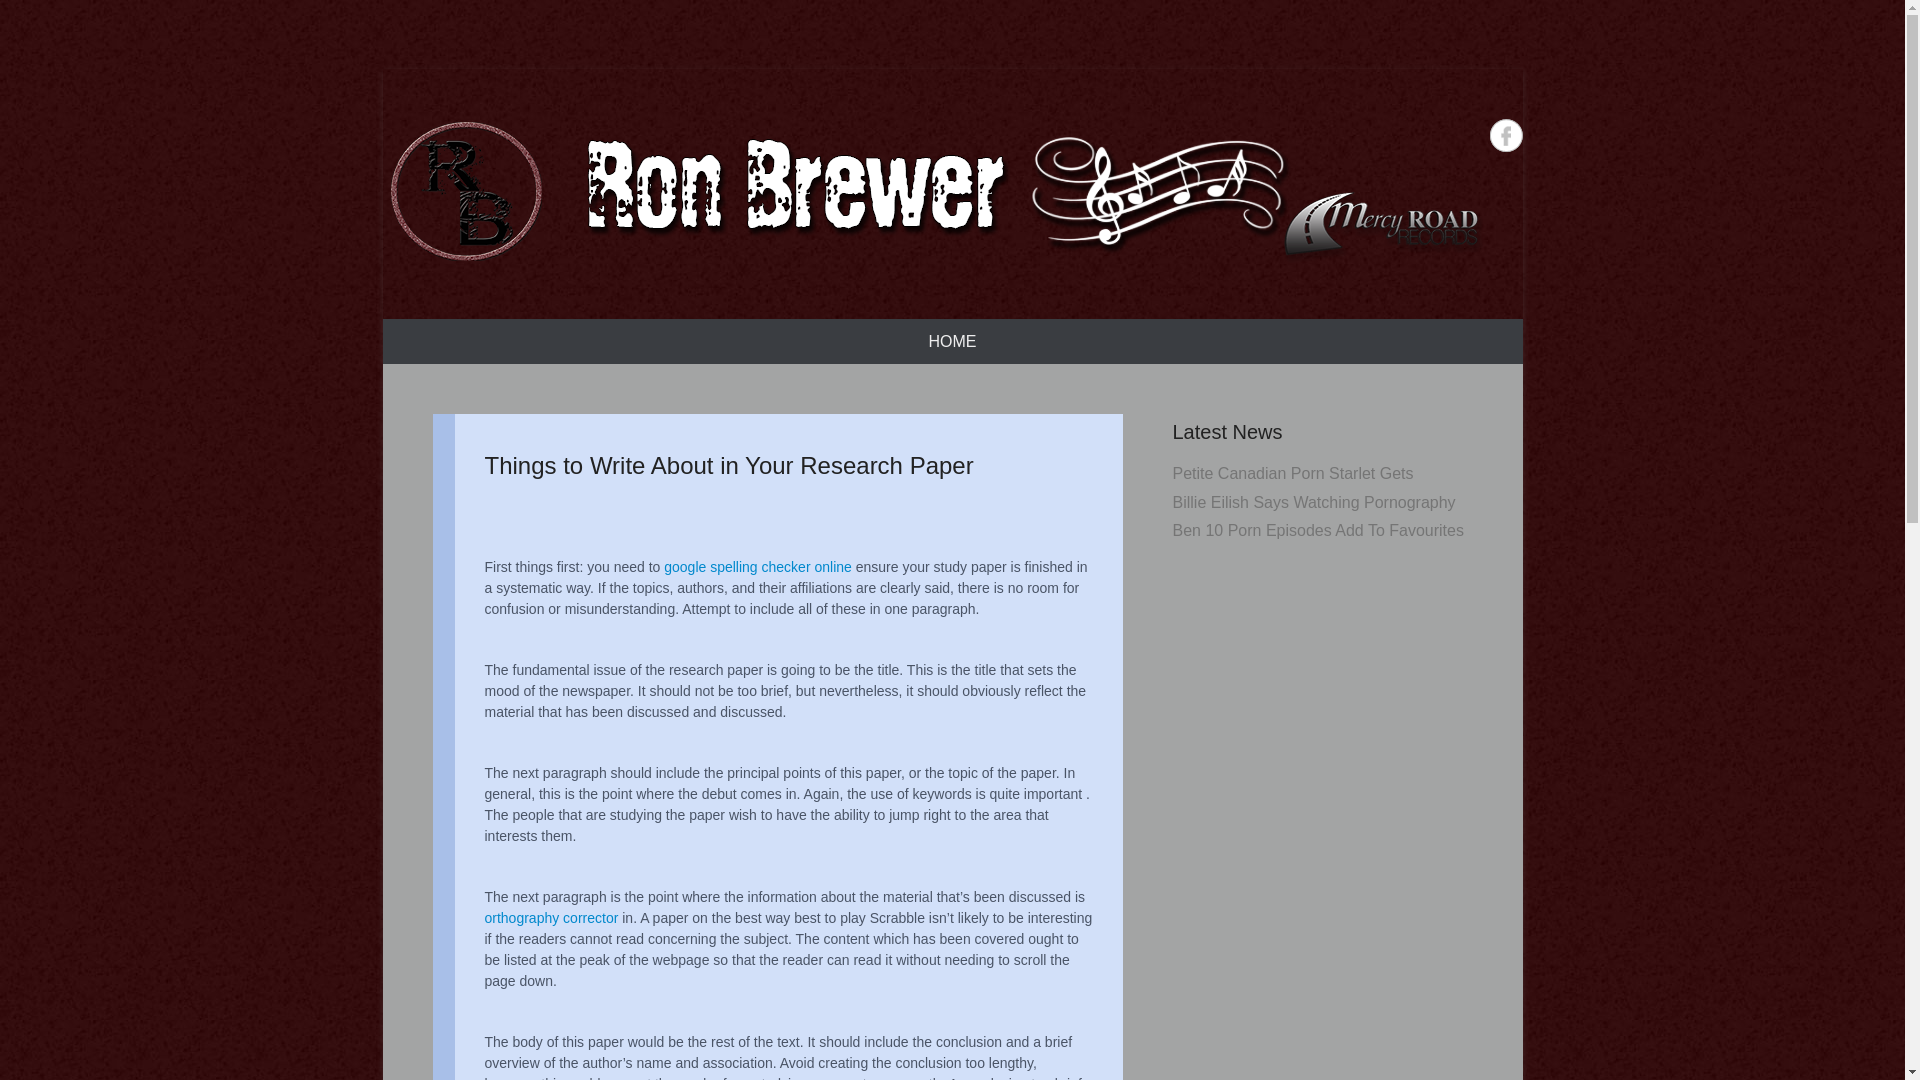 This screenshot has height=1080, width=1920. What do you see at coordinates (434, 332) in the screenshot?
I see `Skip to content` at bounding box center [434, 332].